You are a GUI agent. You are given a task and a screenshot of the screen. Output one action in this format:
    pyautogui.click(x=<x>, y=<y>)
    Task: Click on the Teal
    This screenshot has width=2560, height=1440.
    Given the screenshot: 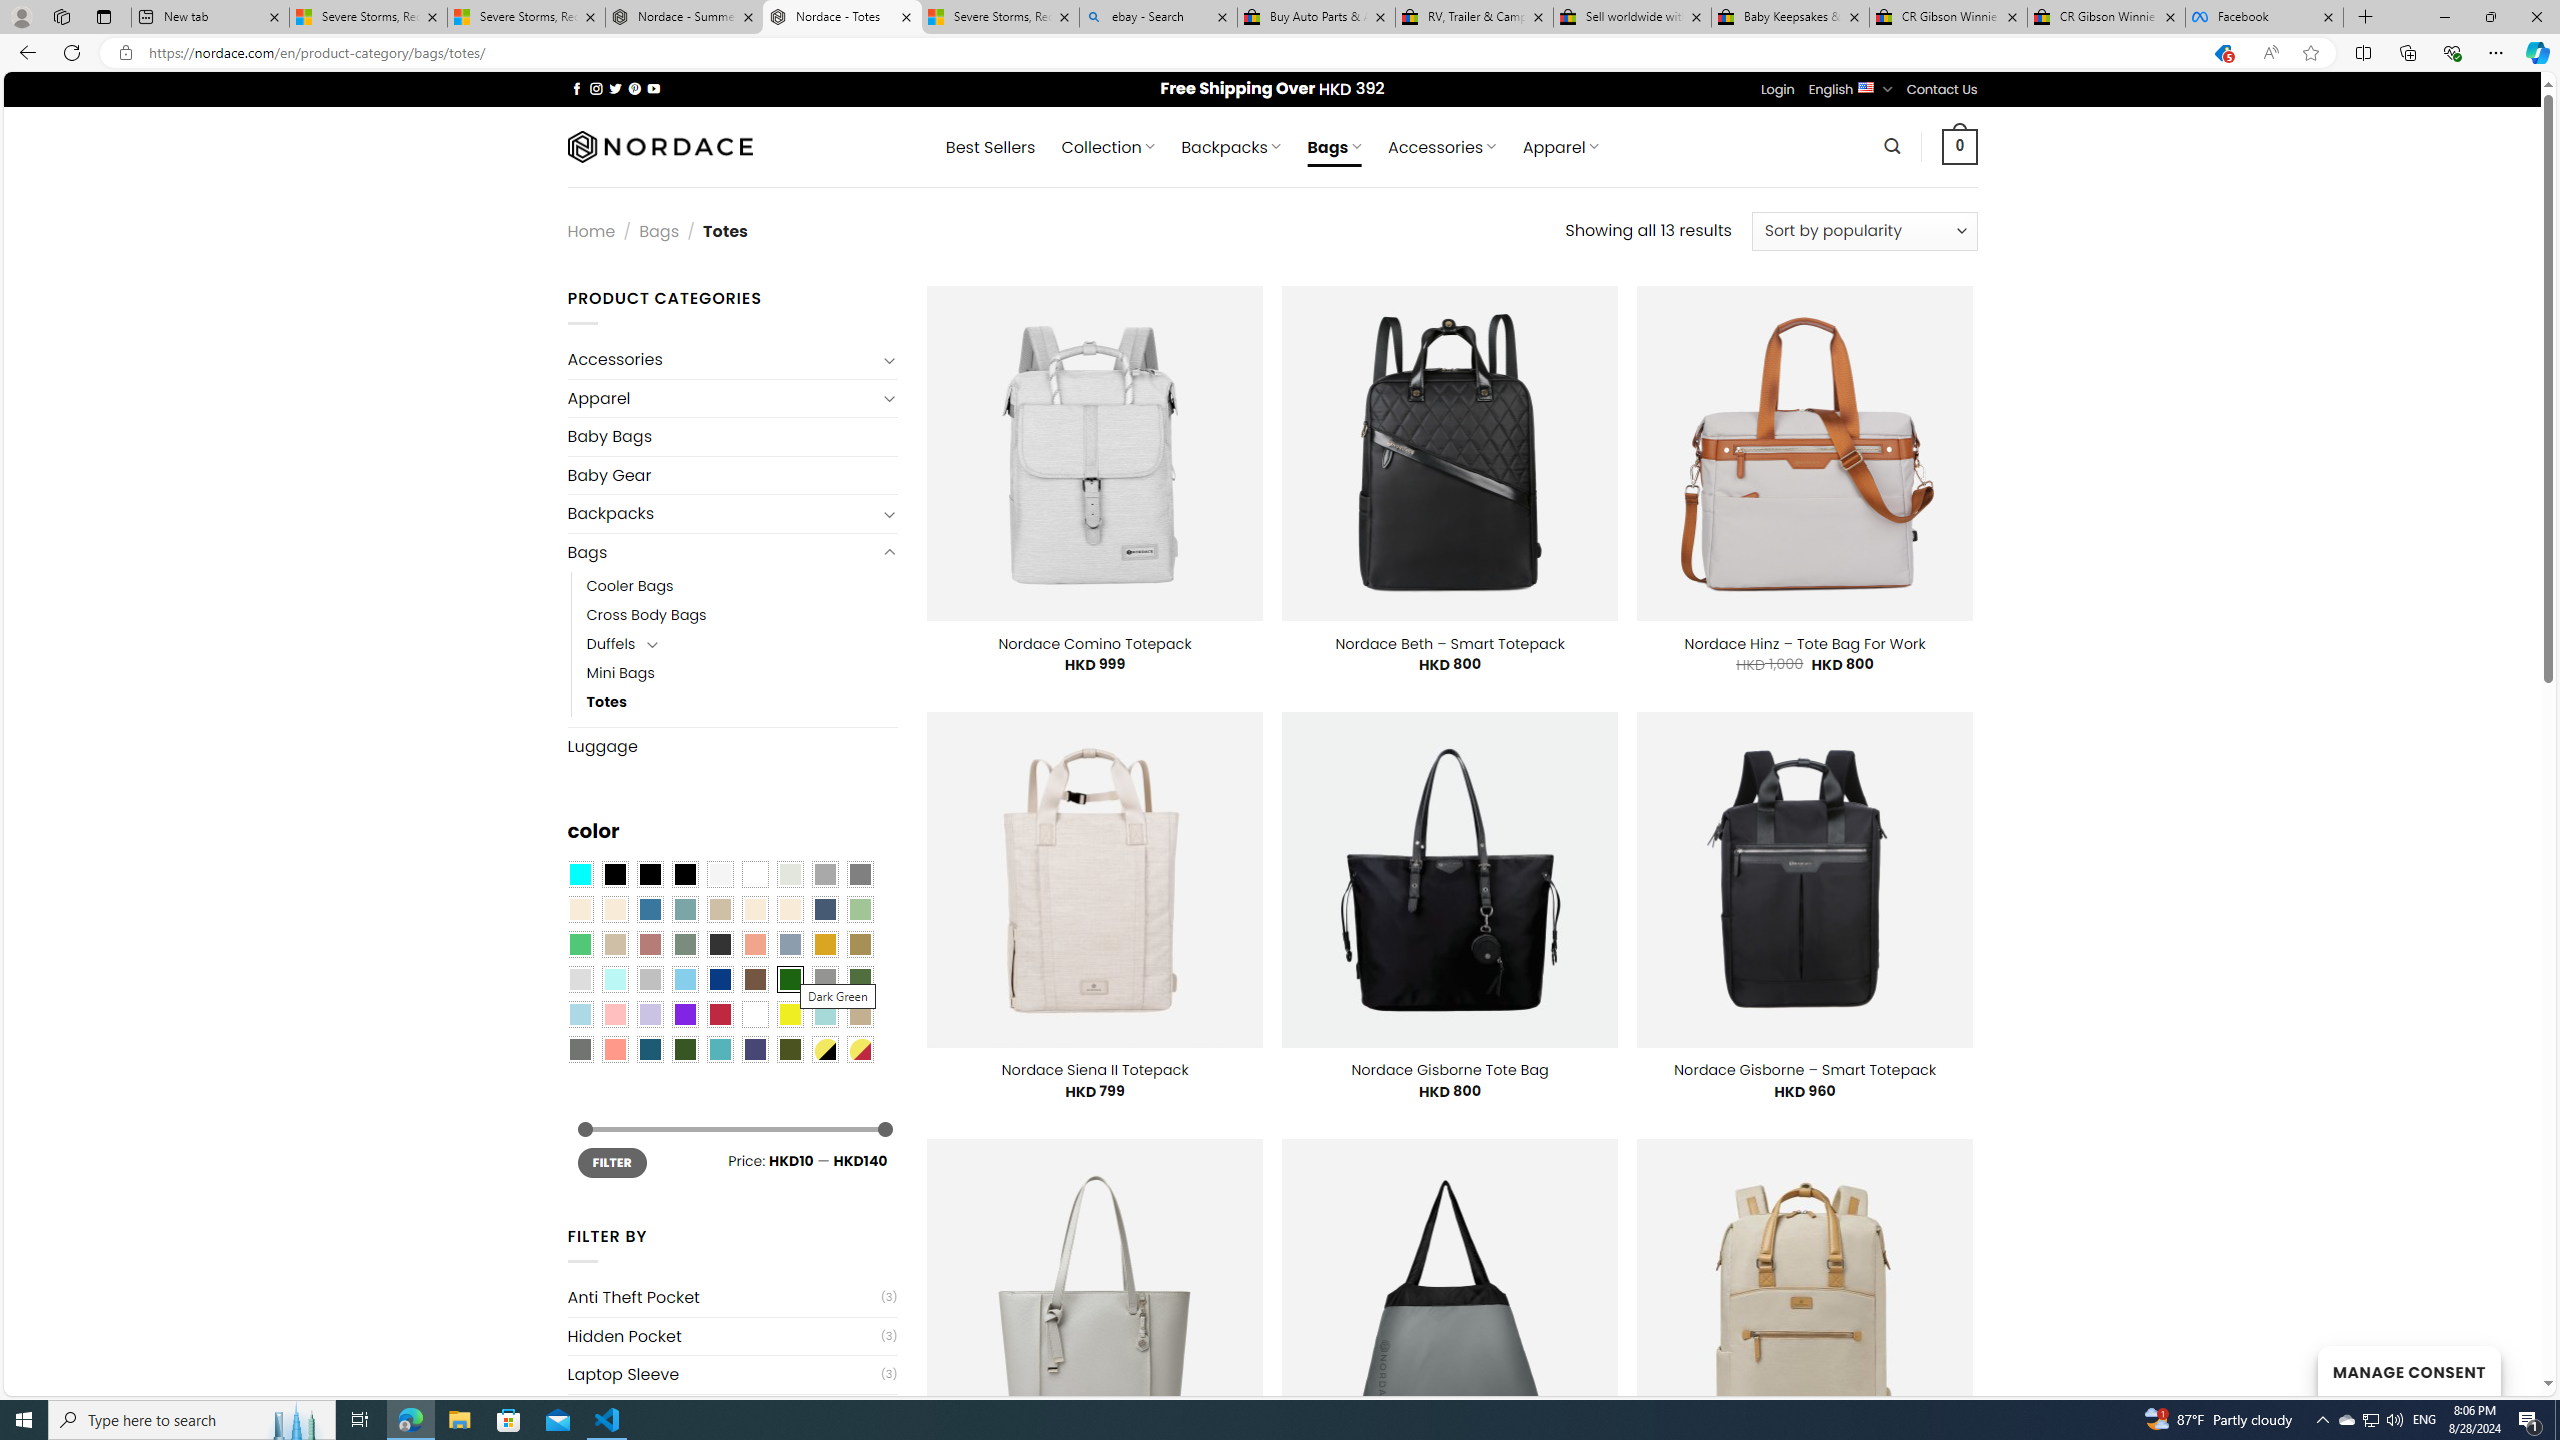 What is the action you would take?
    pyautogui.click(x=719, y=1049)
    